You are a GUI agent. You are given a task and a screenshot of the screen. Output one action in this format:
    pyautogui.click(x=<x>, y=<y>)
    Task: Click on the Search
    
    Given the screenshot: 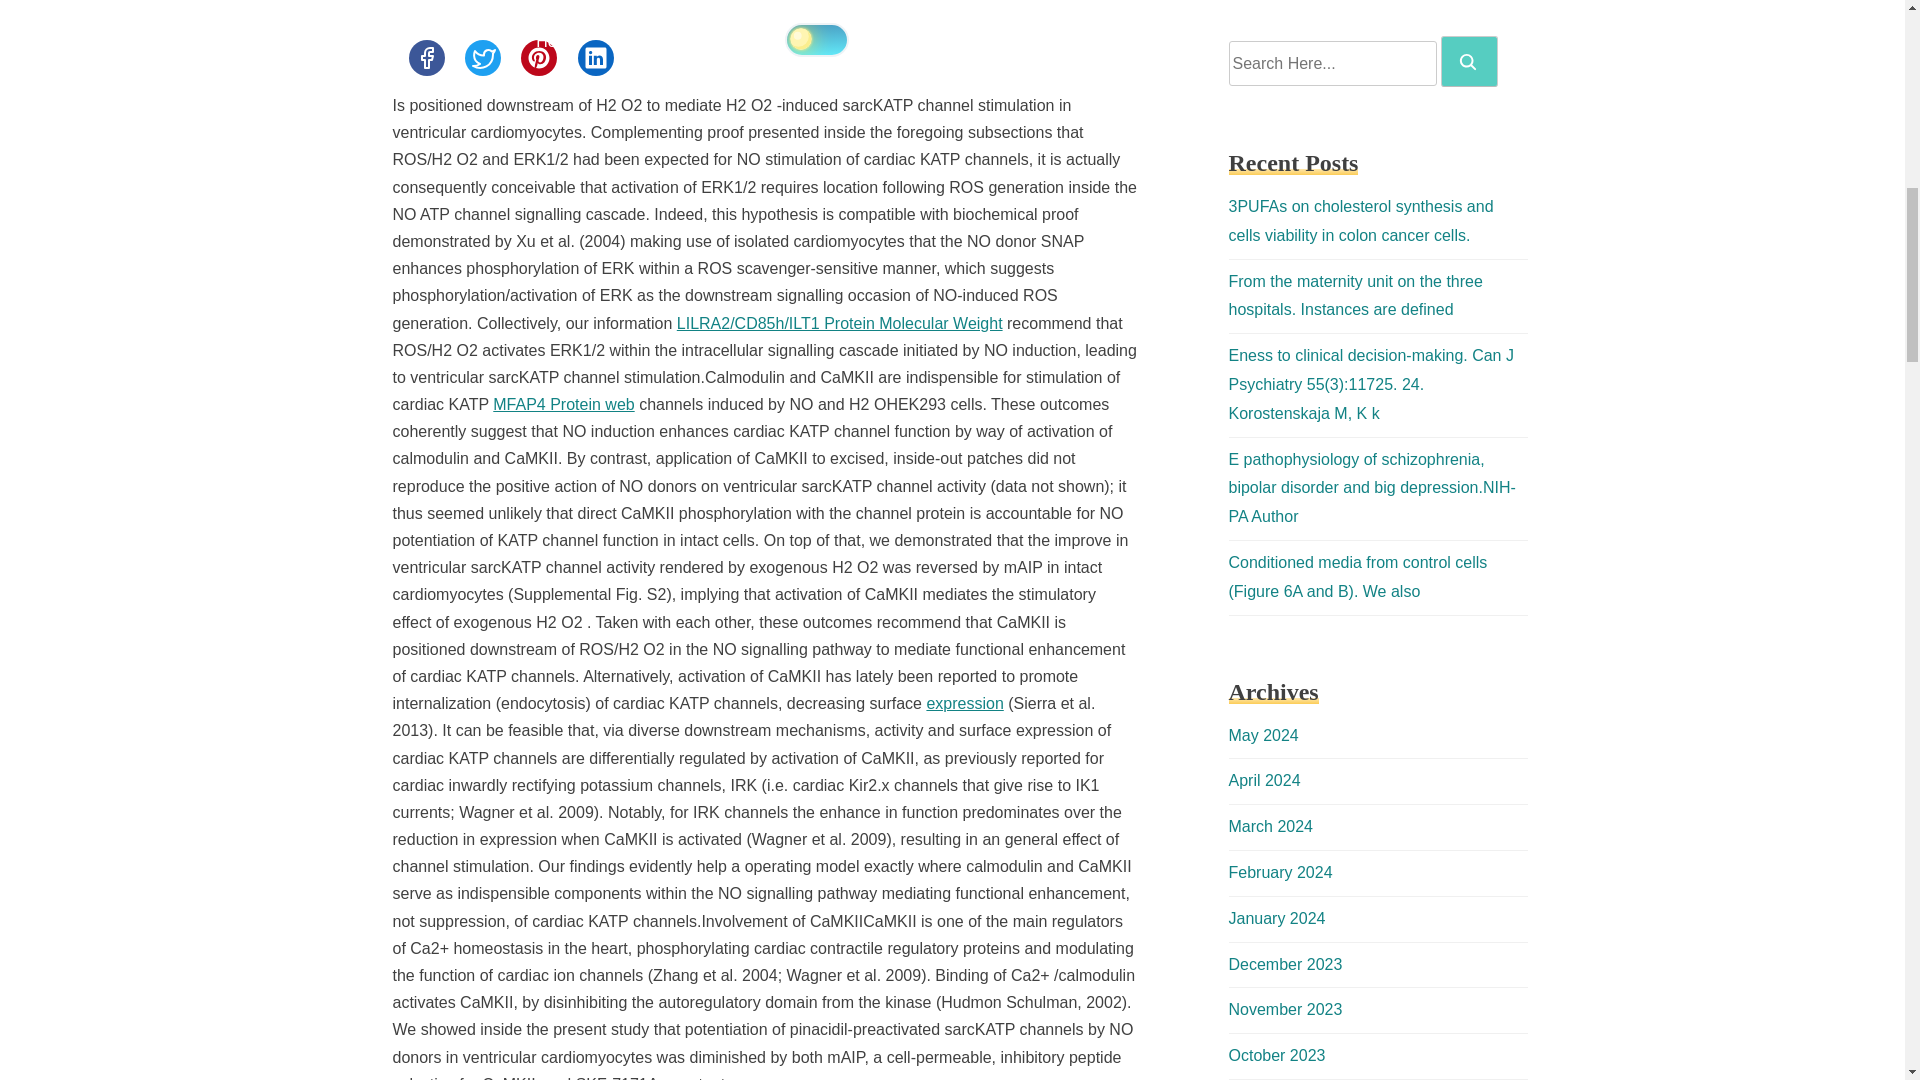 What is the action you would take?
    pyautogui.click(x=1468, y=62)
    